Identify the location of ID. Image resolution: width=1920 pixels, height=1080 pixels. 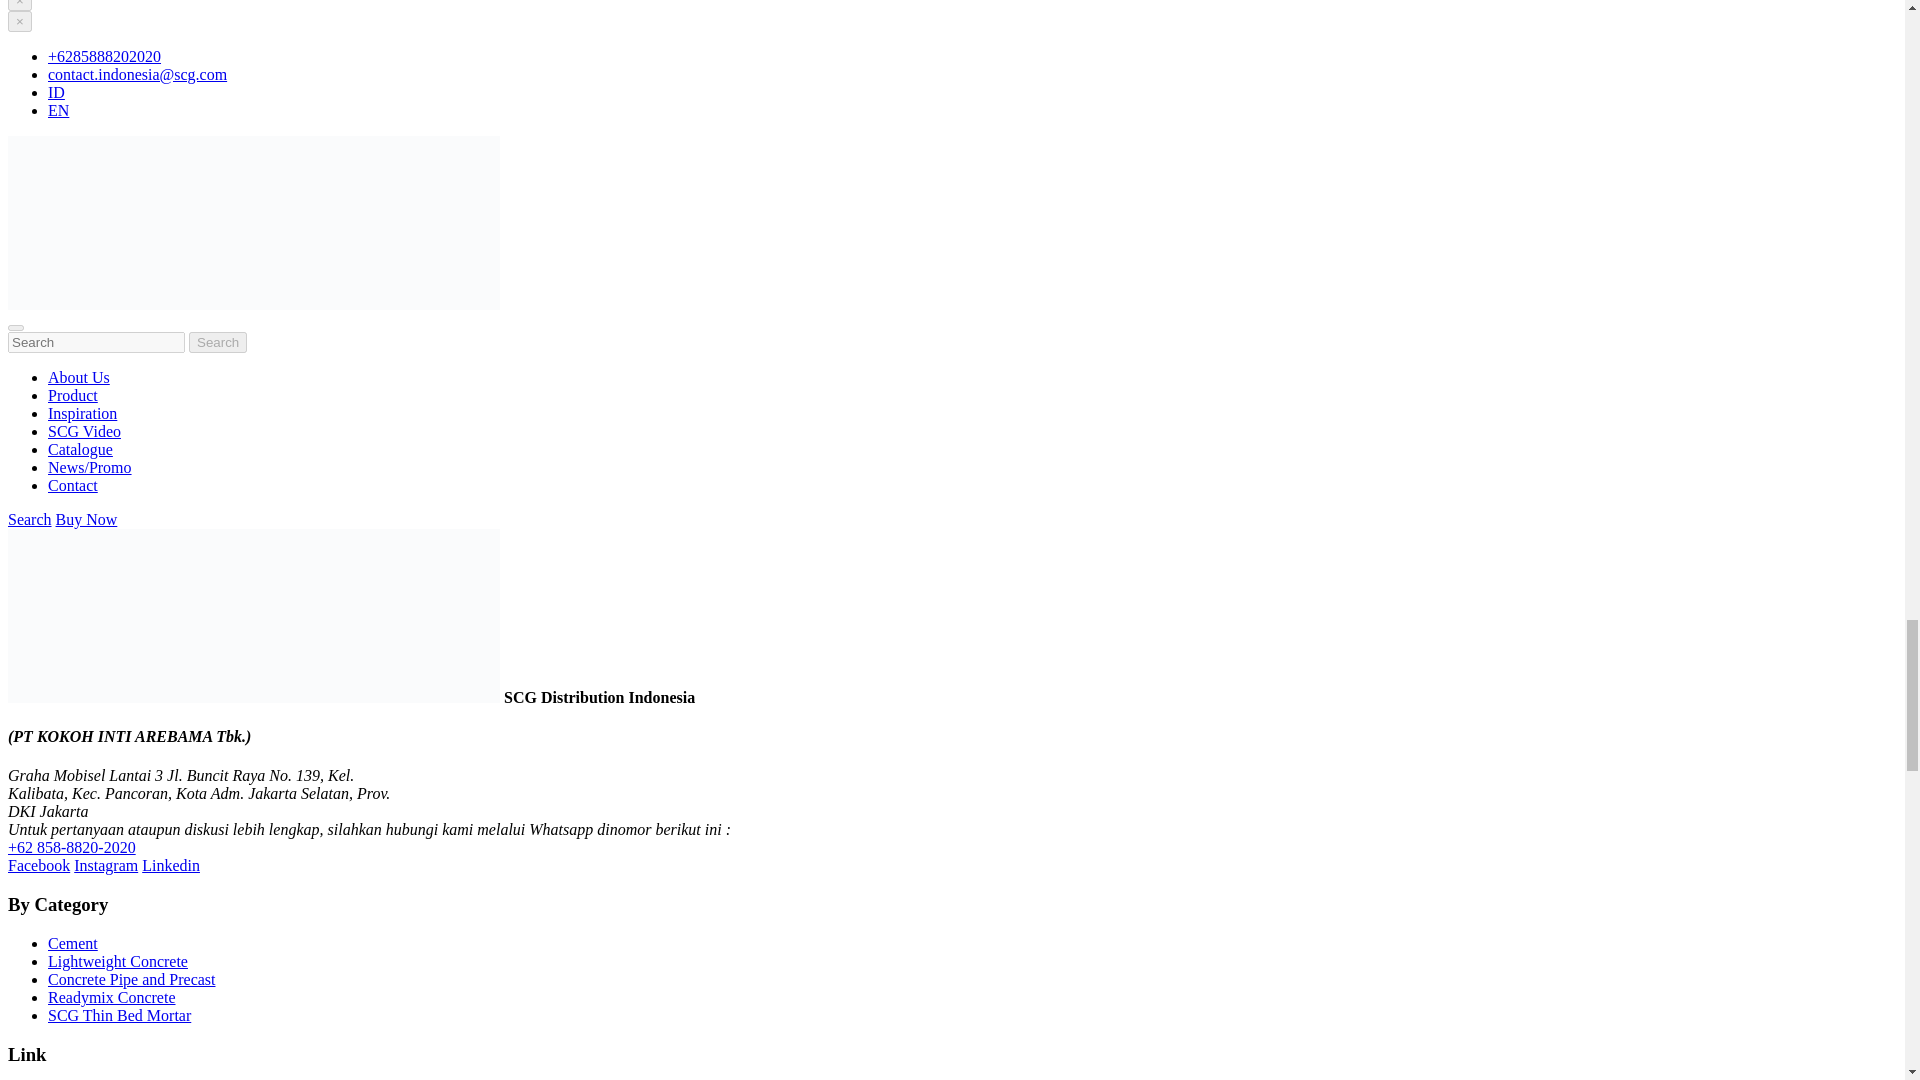
(56, 92).